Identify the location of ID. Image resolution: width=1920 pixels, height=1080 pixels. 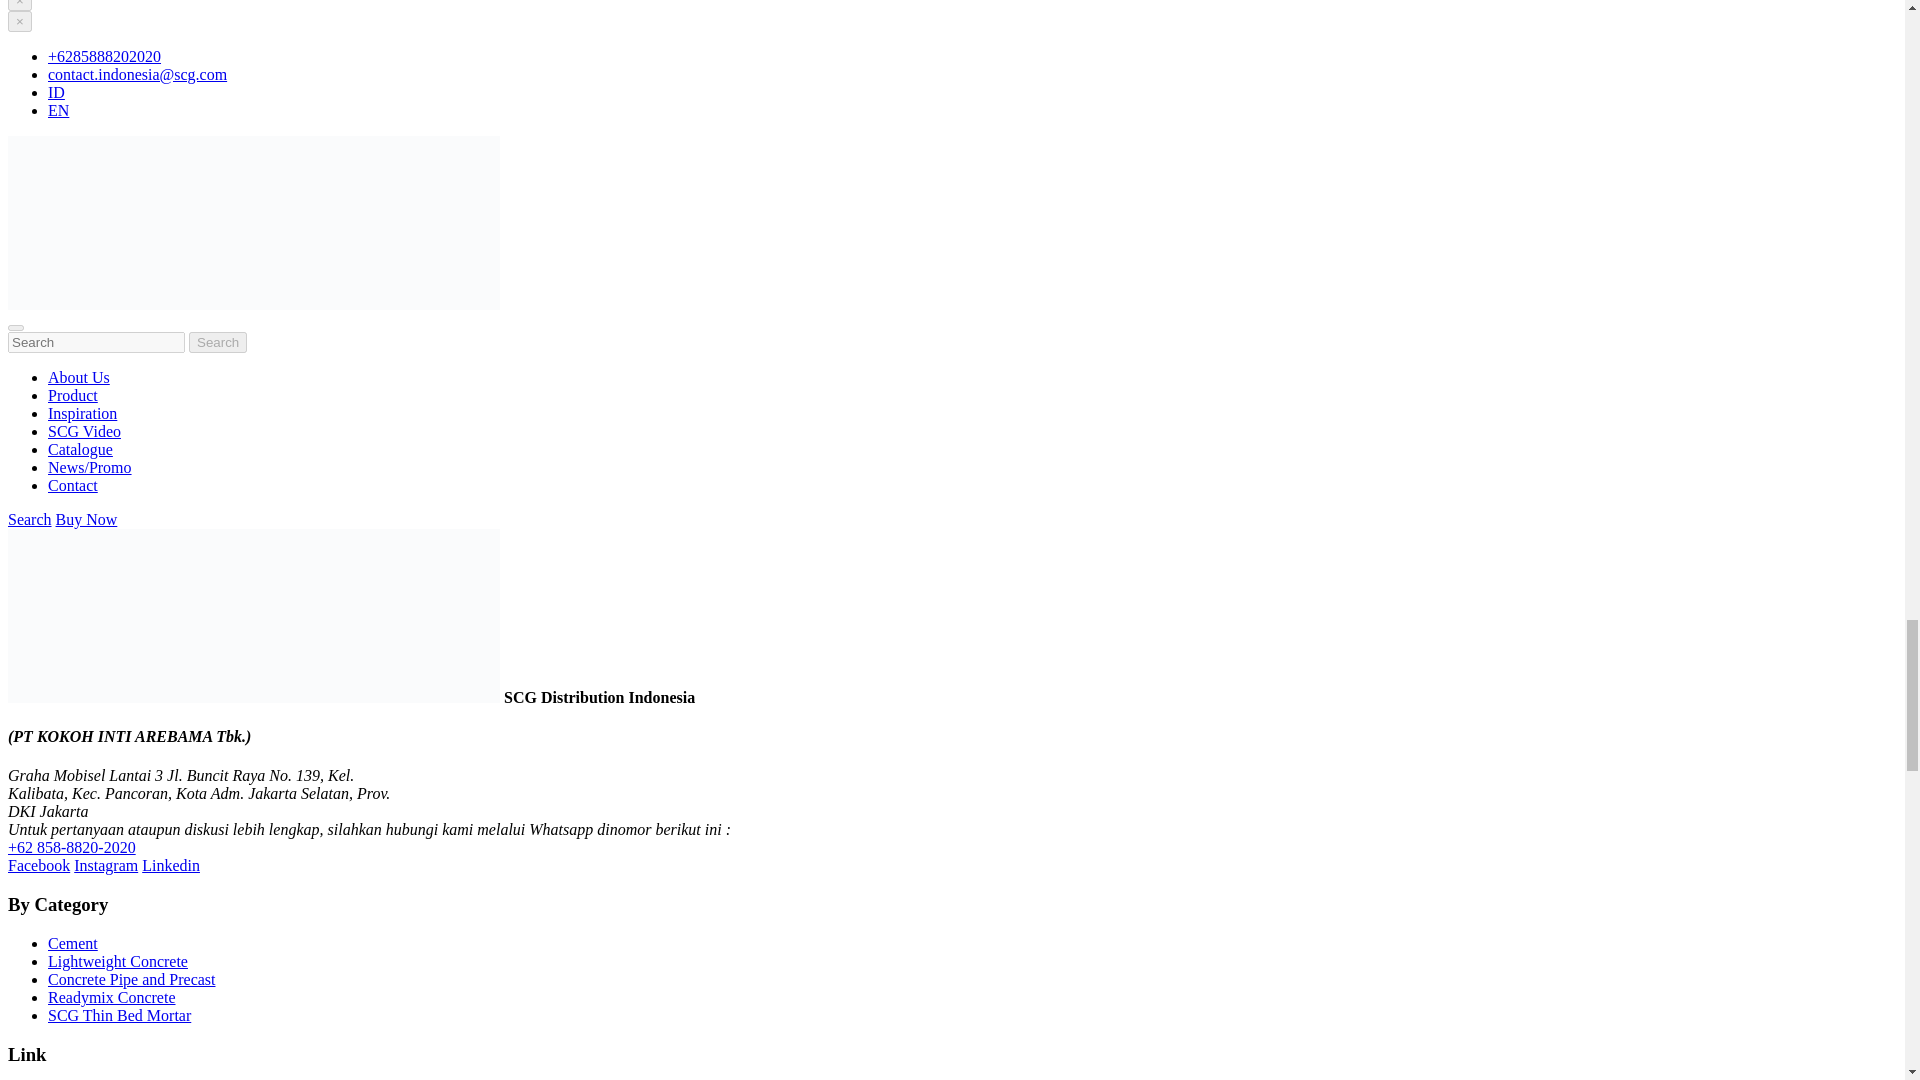
(56, 92).